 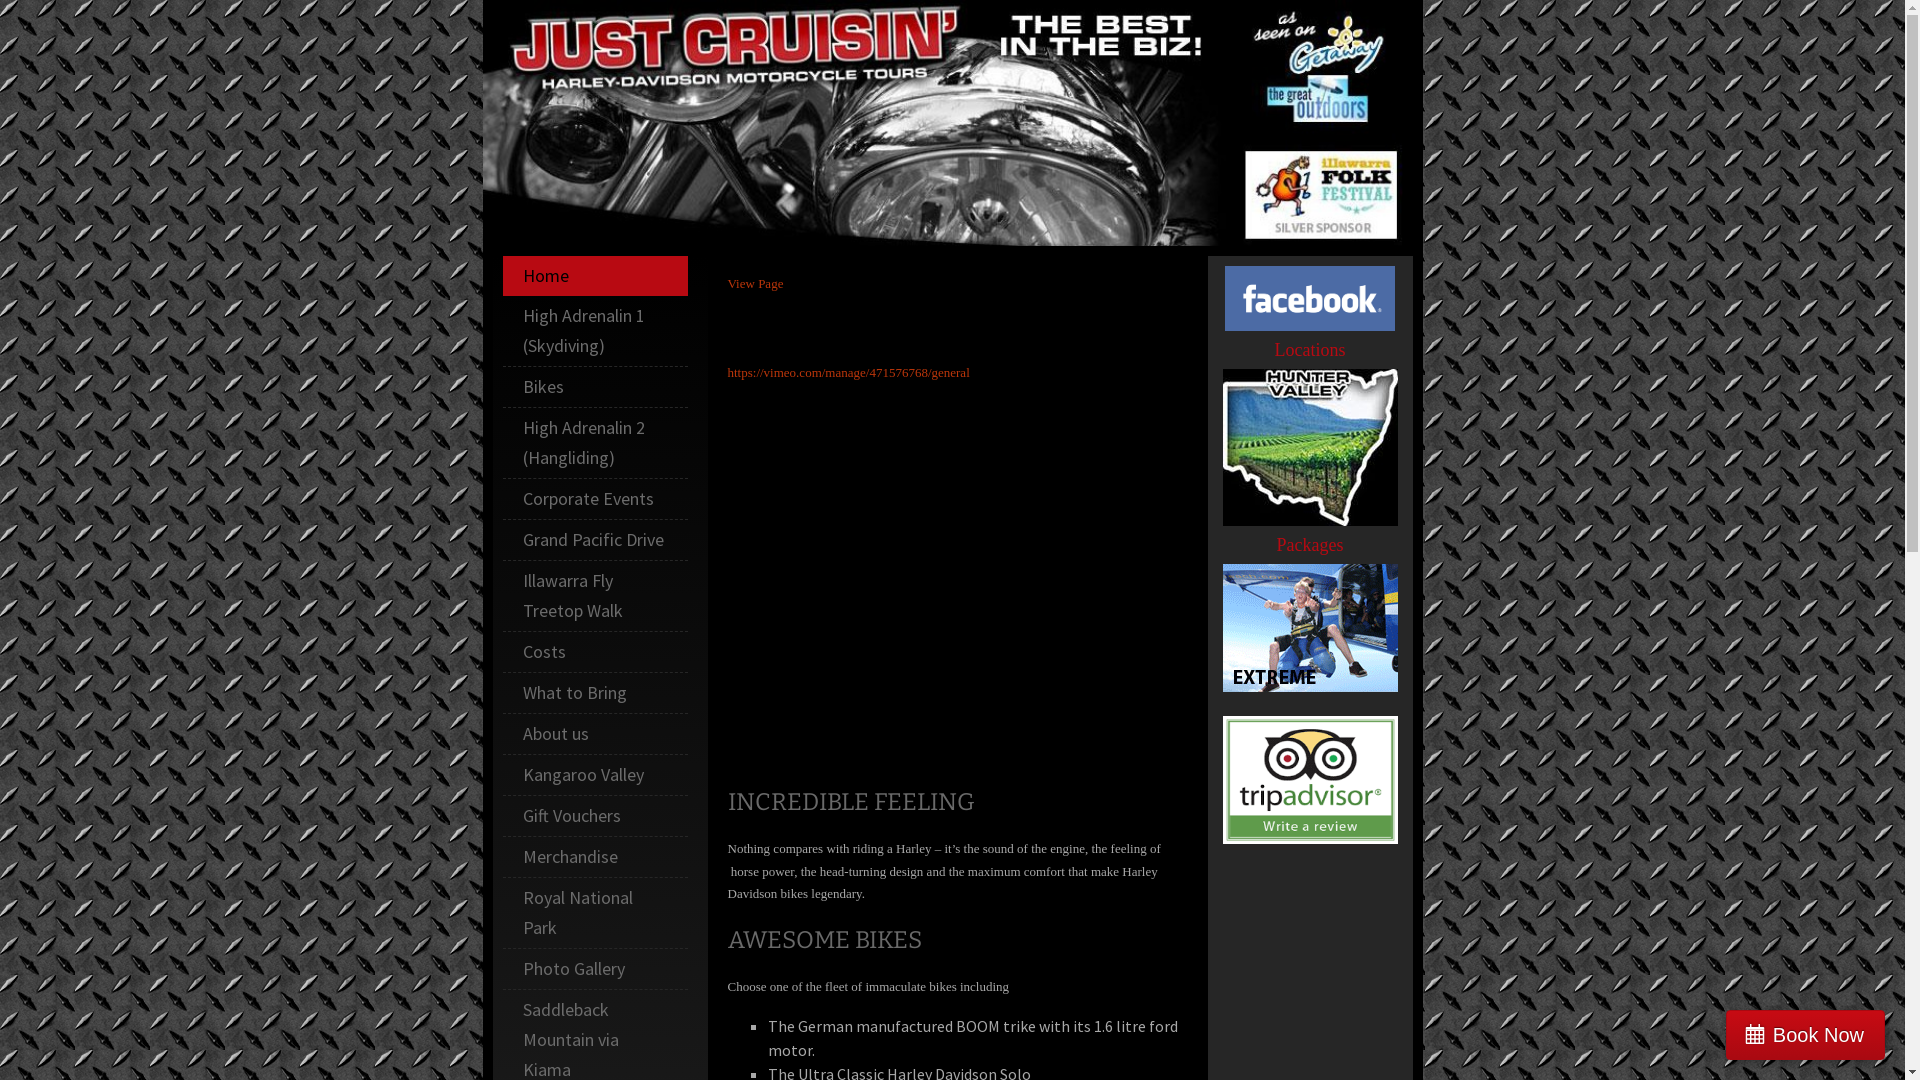 I want to click on About us, so click(x=594, y=734).